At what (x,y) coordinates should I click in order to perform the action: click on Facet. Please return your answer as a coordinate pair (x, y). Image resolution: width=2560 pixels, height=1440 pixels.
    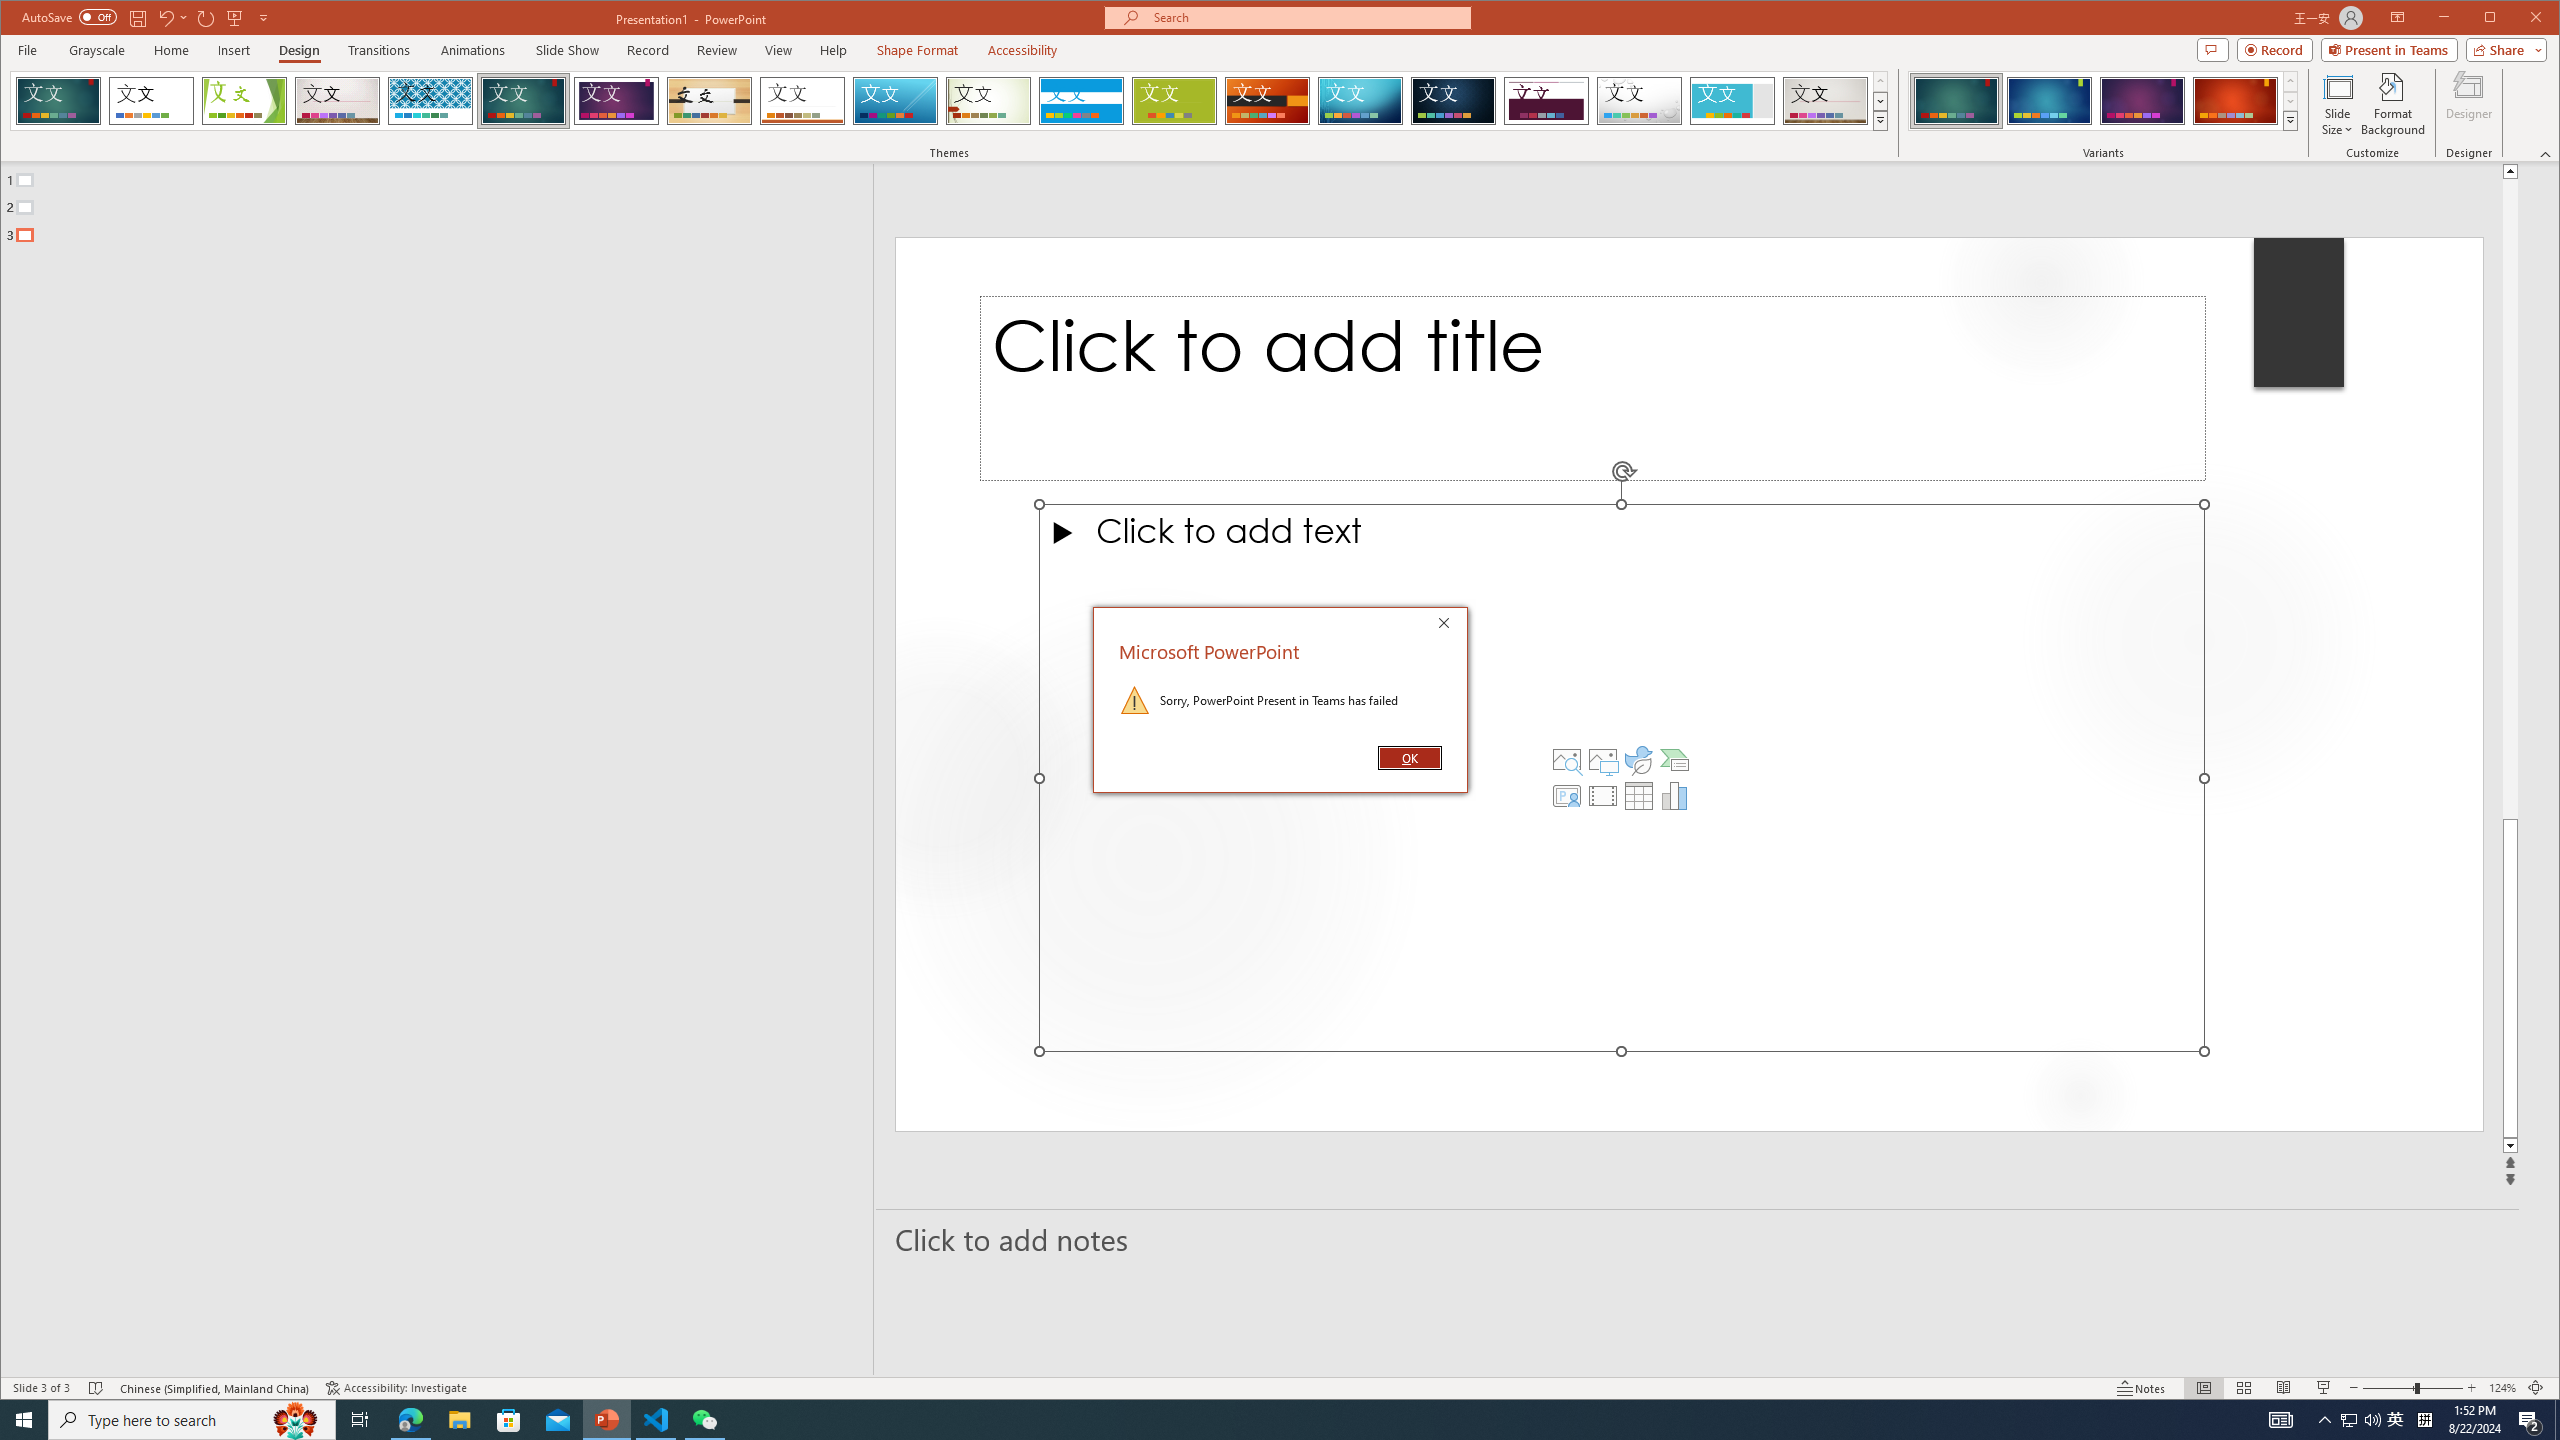
    Looking at the image, I should click on (244, 101).